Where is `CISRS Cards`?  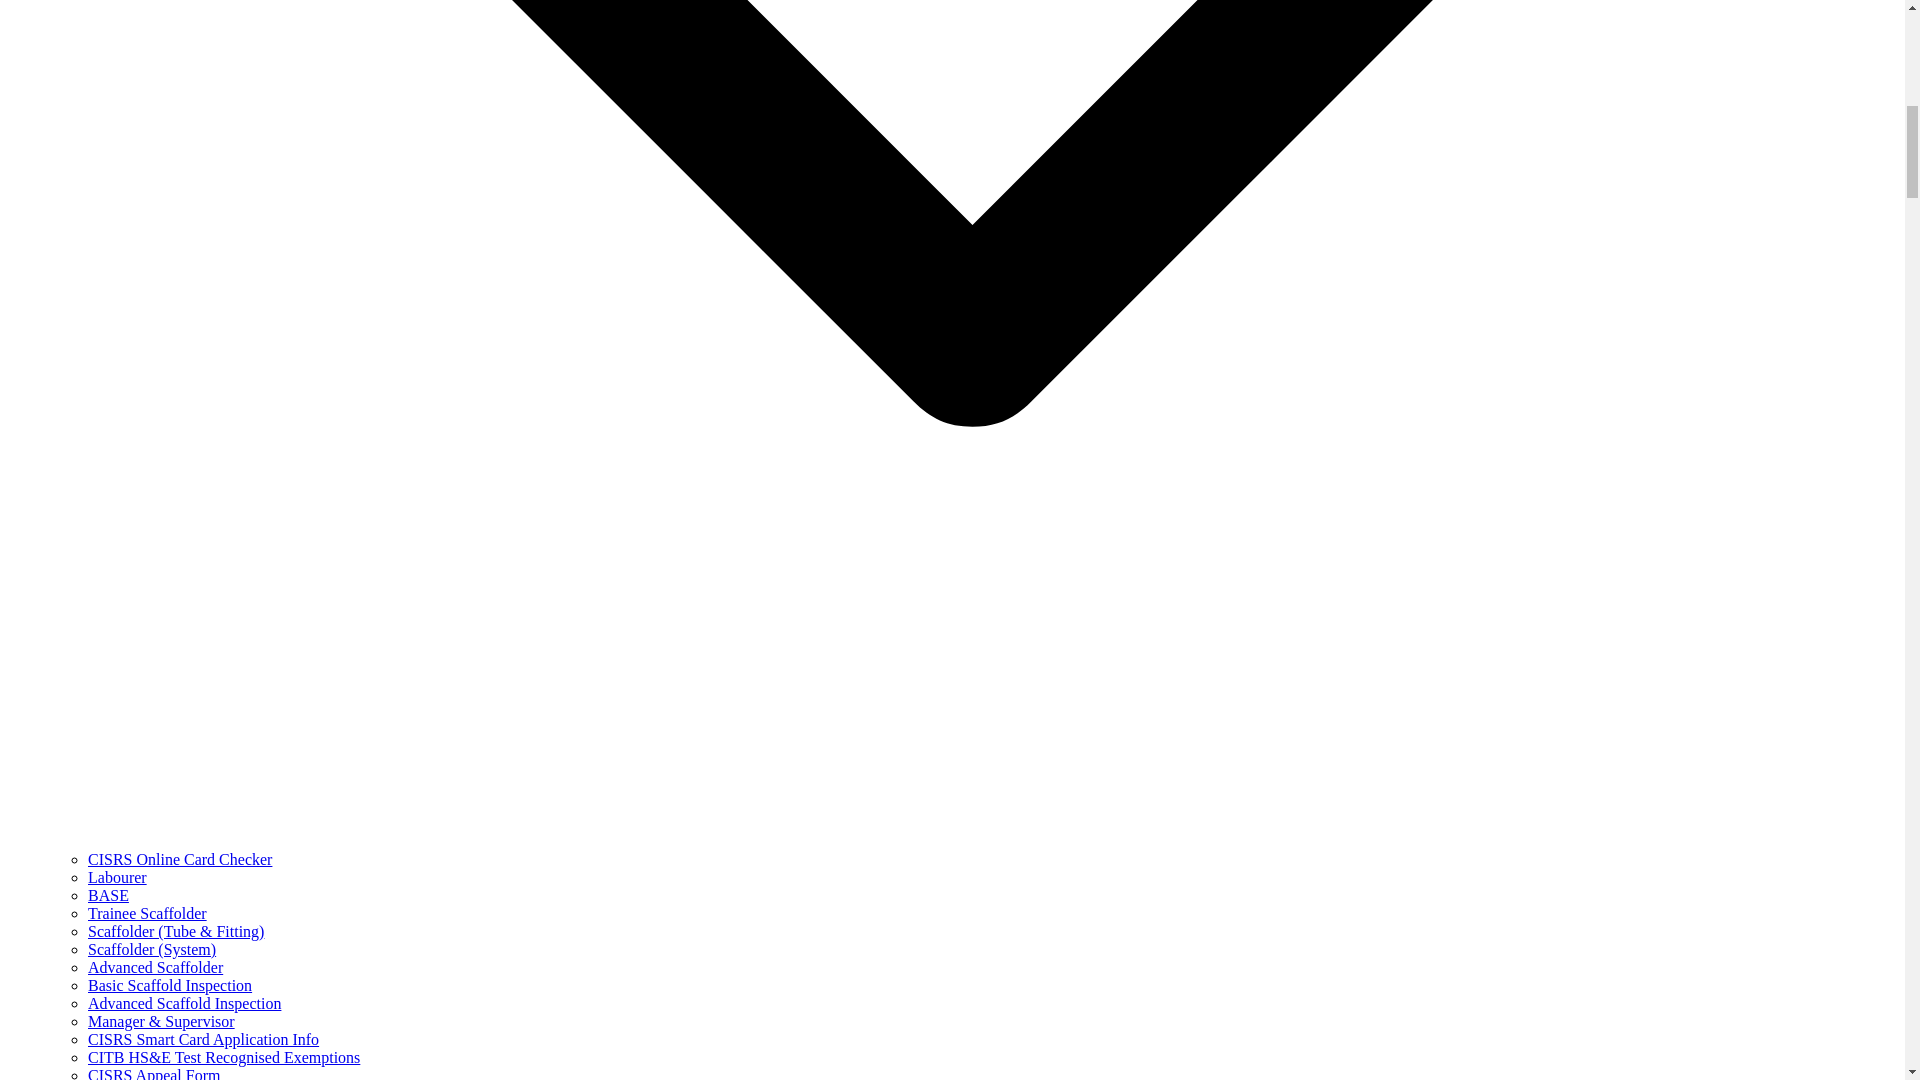
CISRS Cards is located at coordinates (203, 1039).